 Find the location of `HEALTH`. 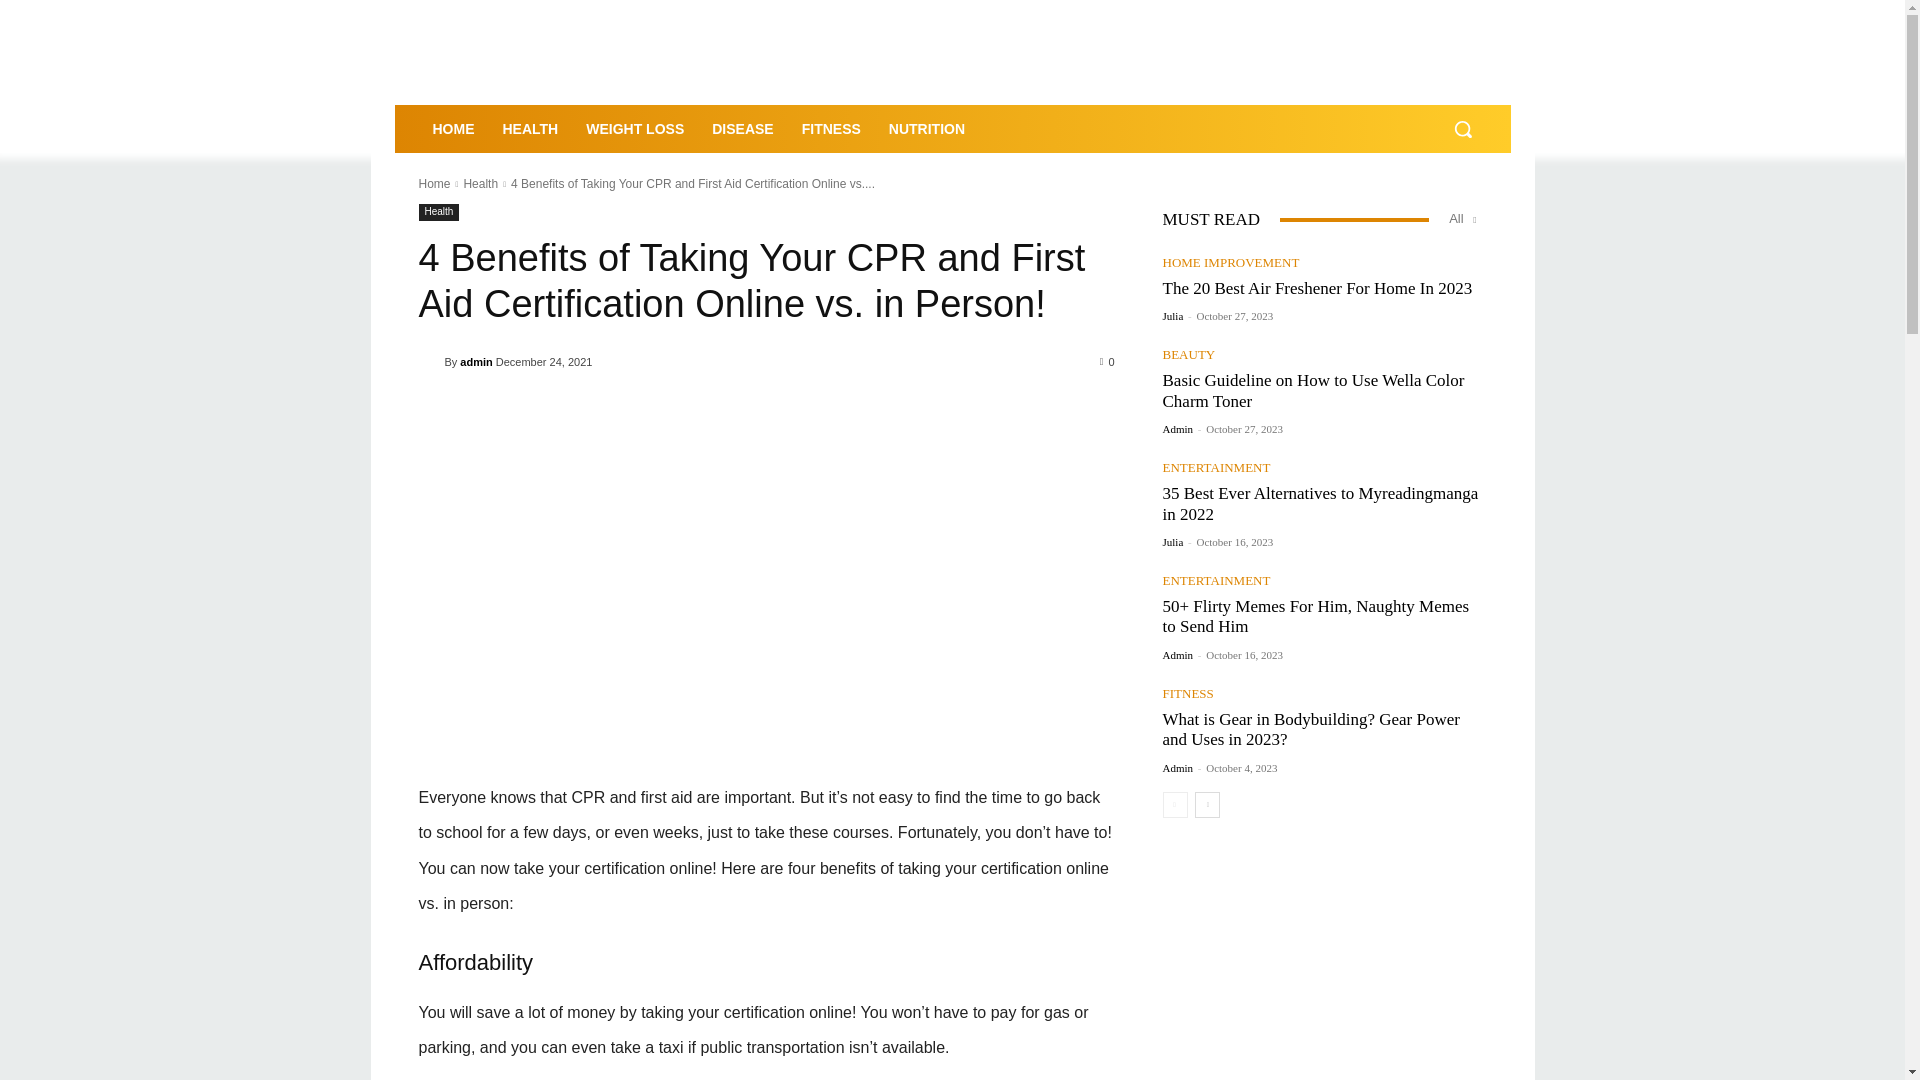

HEALTH is located at coordinates (530, 128).